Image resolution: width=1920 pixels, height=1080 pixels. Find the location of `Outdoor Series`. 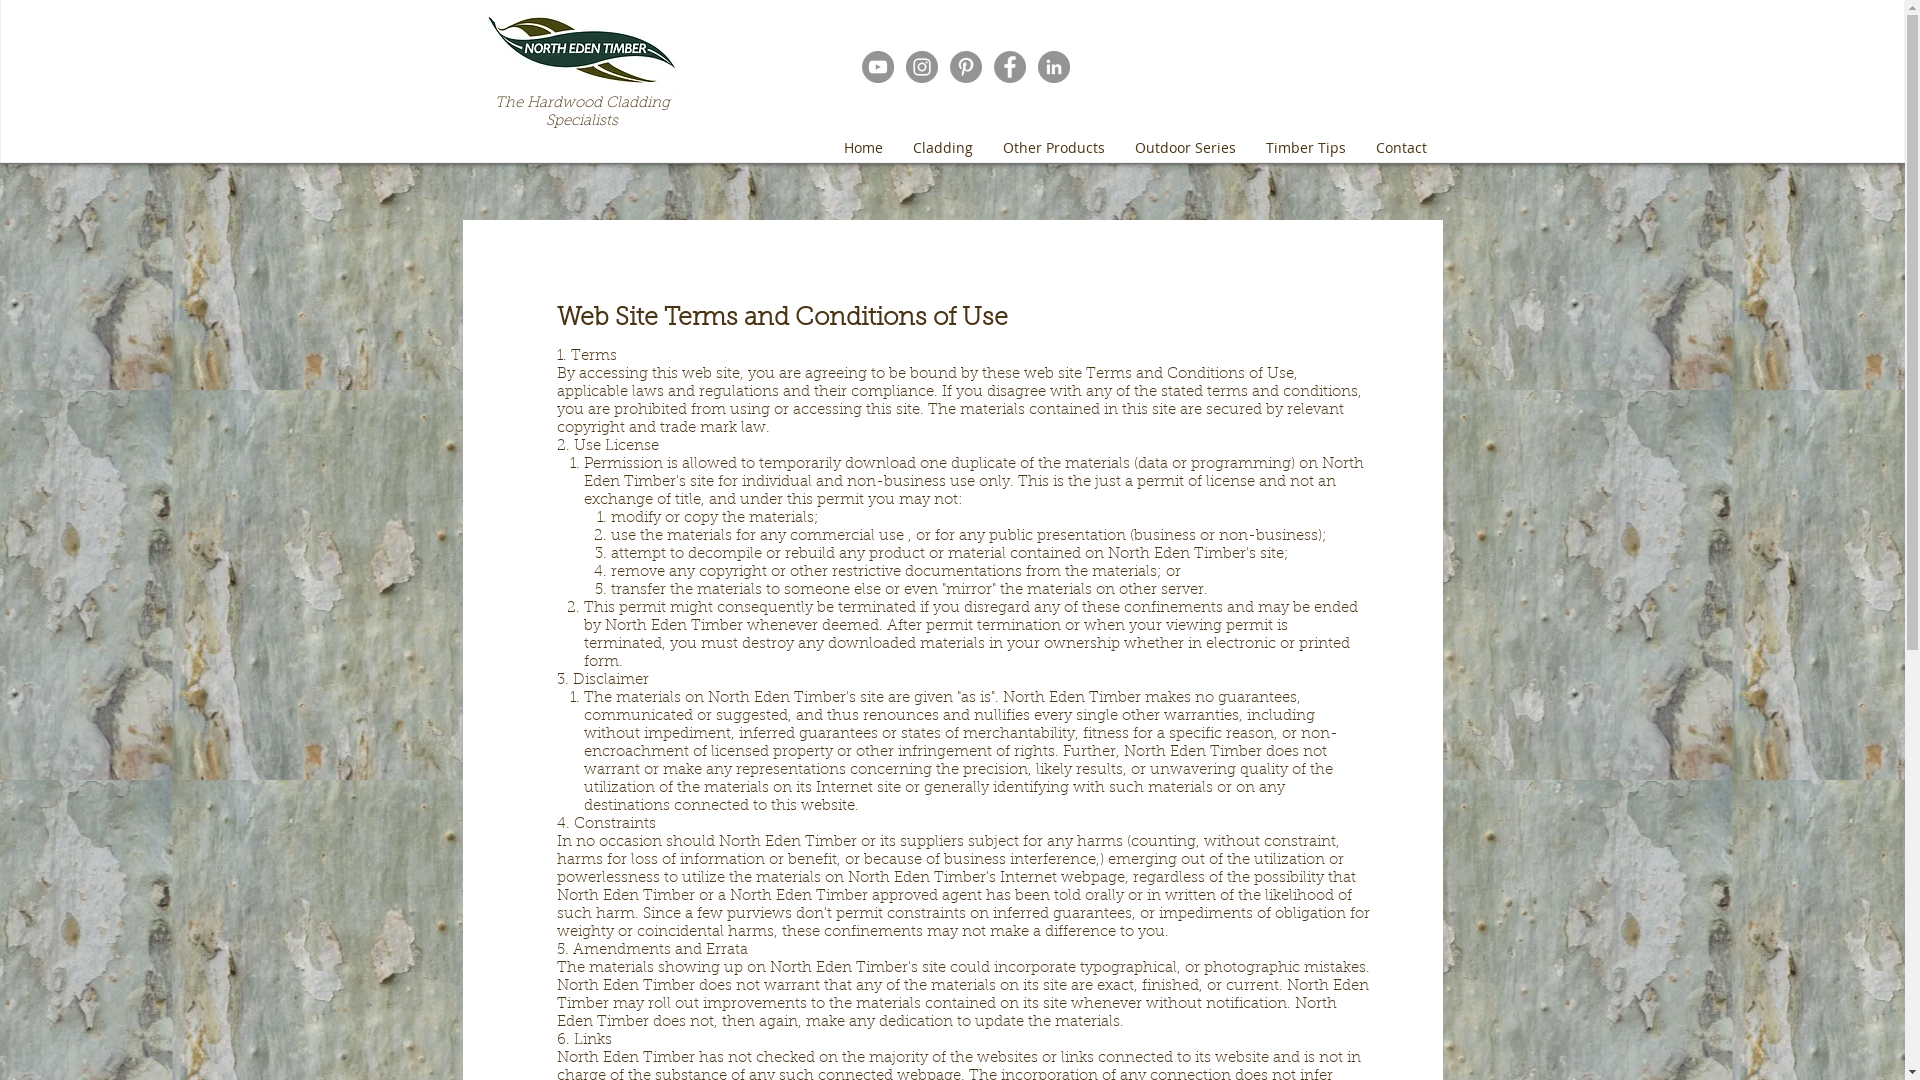

Outdoor Series is located at coordinates (1186, 148).